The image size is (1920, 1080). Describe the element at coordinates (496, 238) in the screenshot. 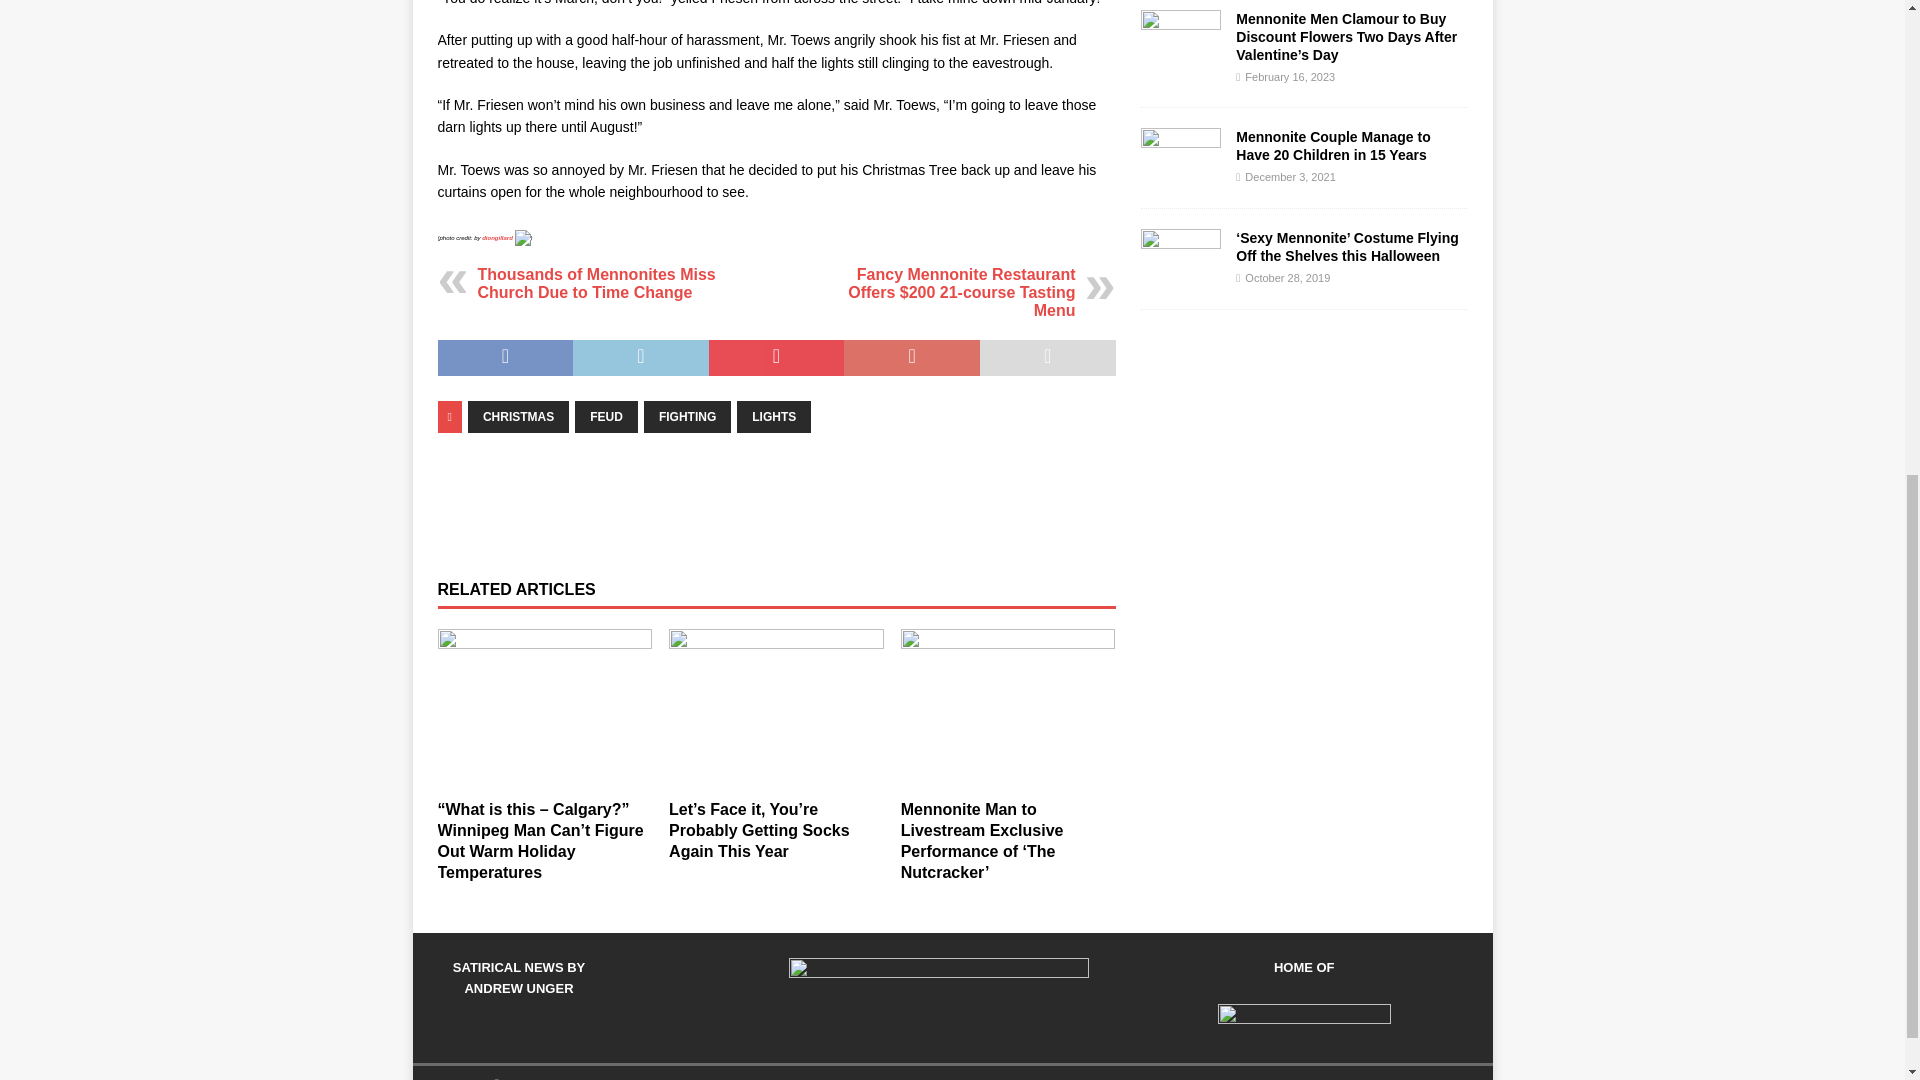

I see `diongillard` at that location.